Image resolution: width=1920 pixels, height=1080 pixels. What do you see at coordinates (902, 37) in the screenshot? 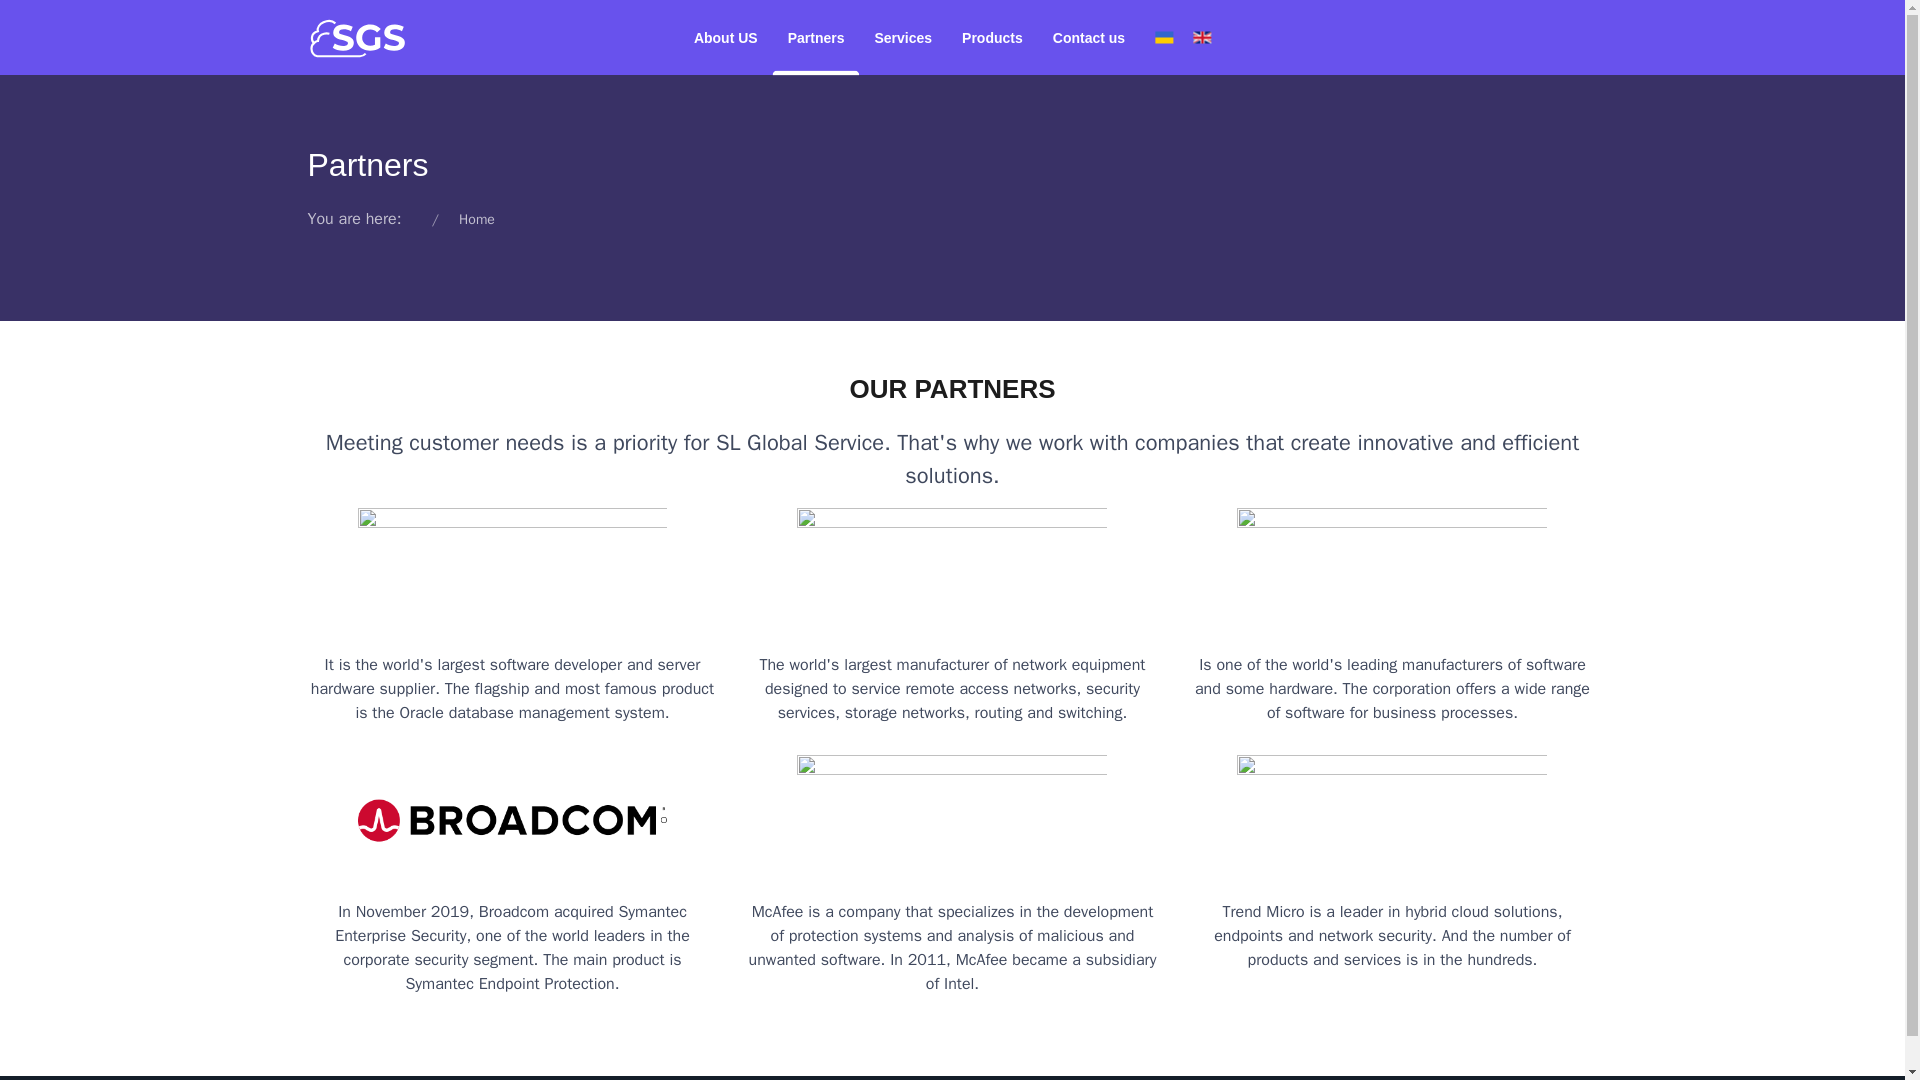
I see `Services` at bounding box center [902, 37].